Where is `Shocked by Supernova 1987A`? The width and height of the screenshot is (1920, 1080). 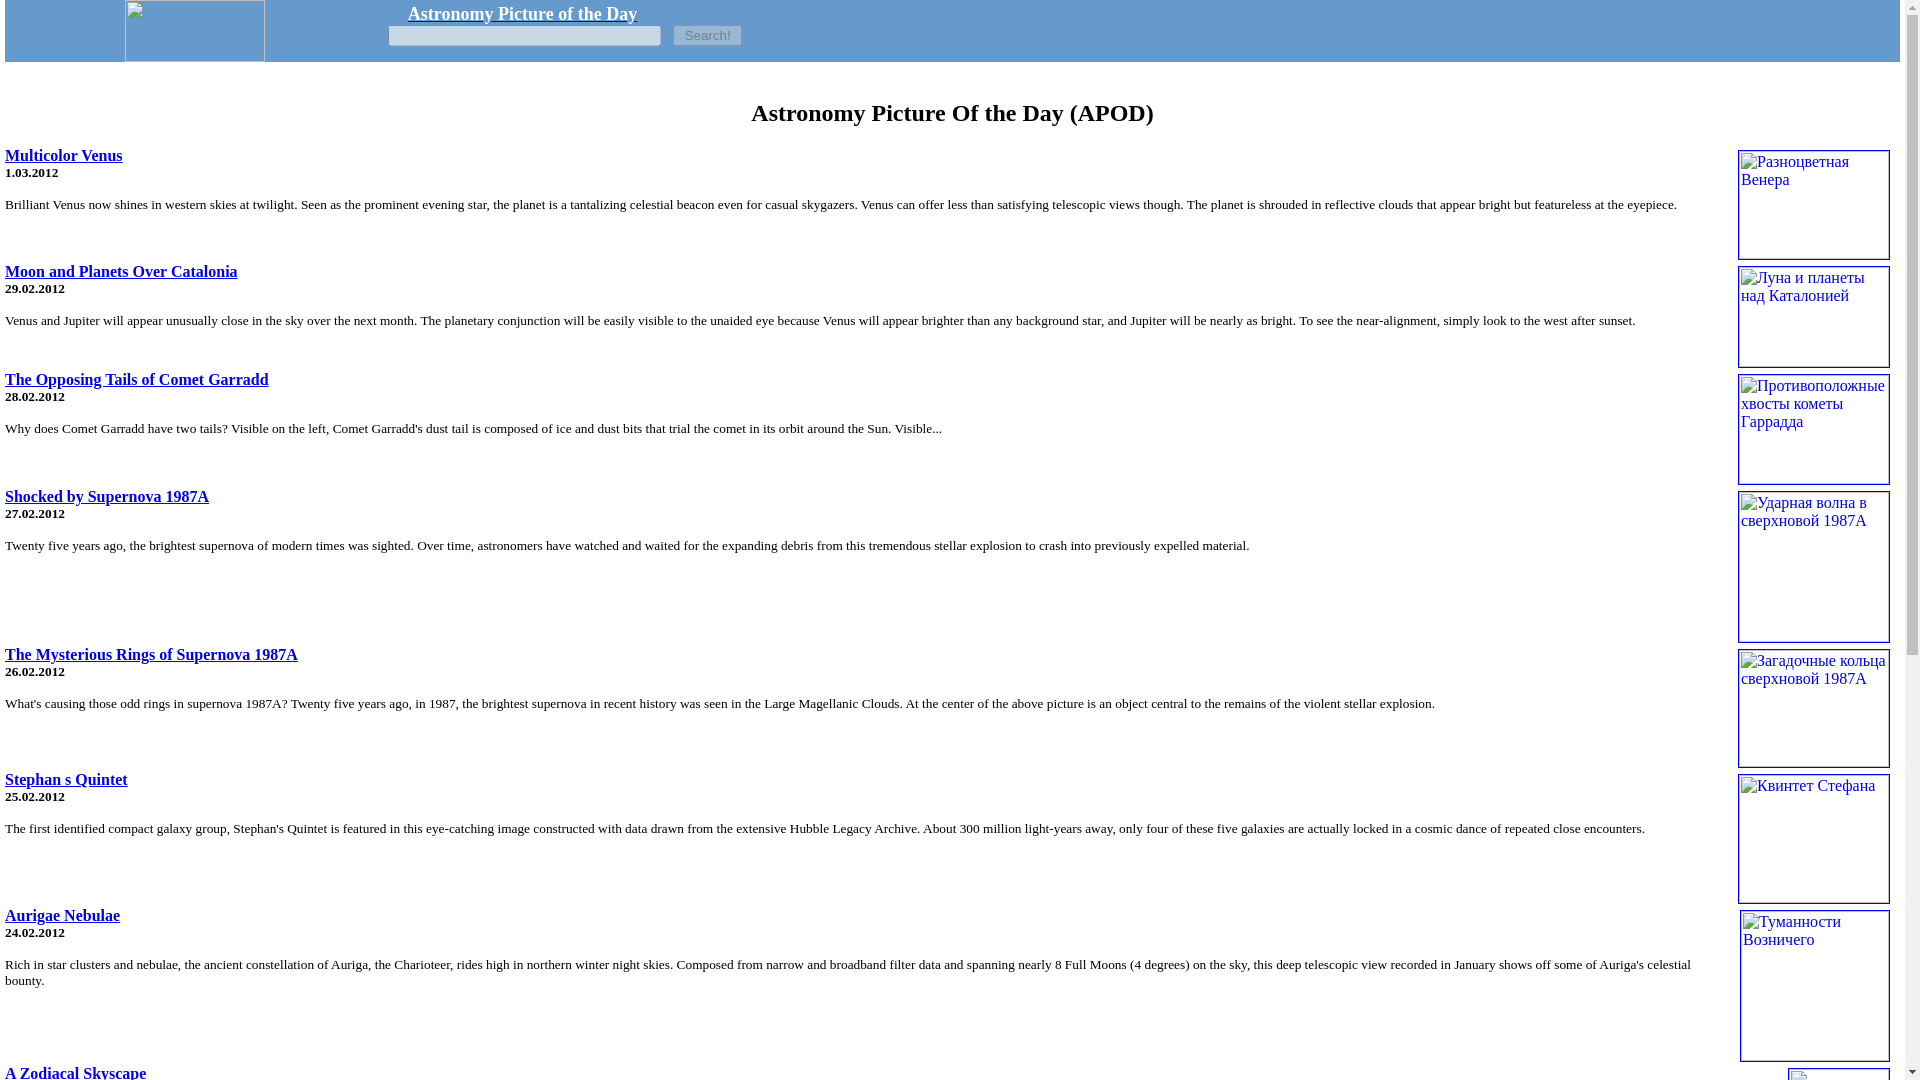 Shocked by Supernova 1987A is located at coordinates (107, 496).